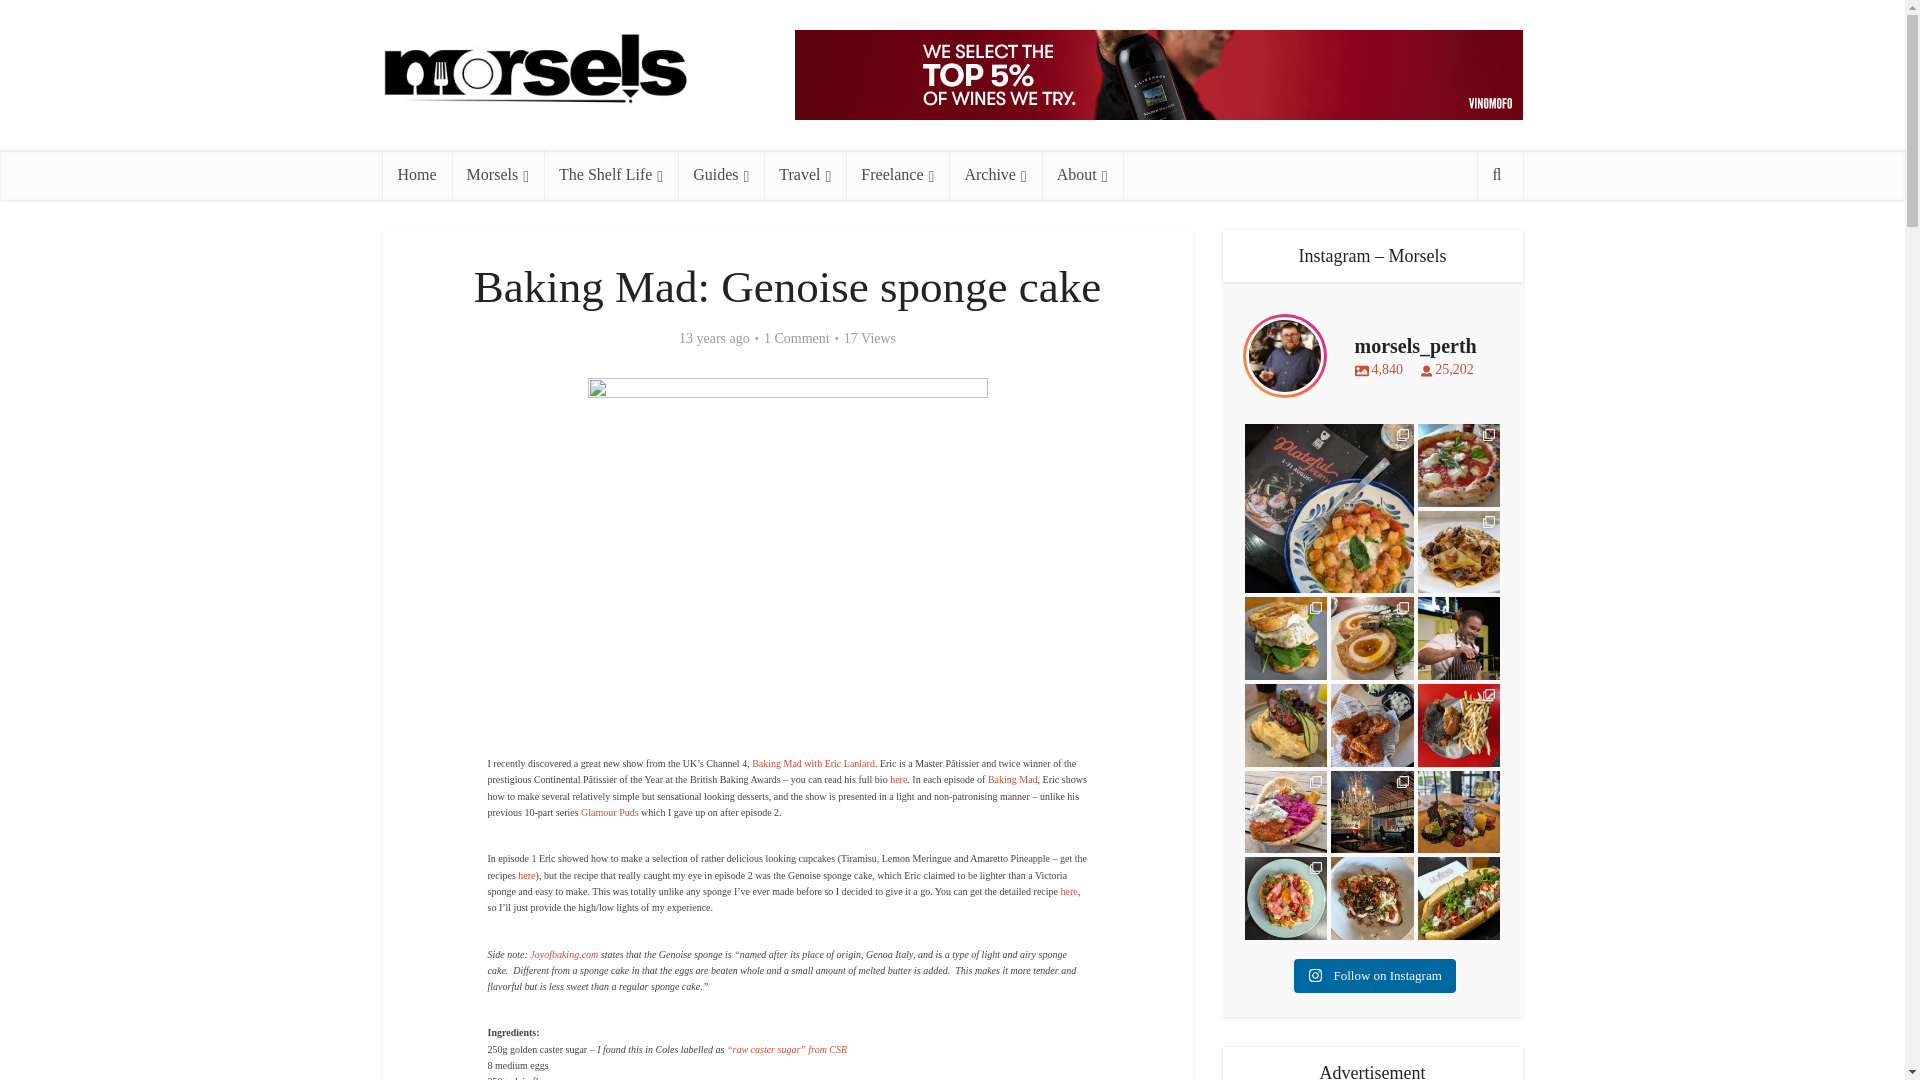 The image size is (1920, 1080). I want to click on Guides, so click(720, 174).